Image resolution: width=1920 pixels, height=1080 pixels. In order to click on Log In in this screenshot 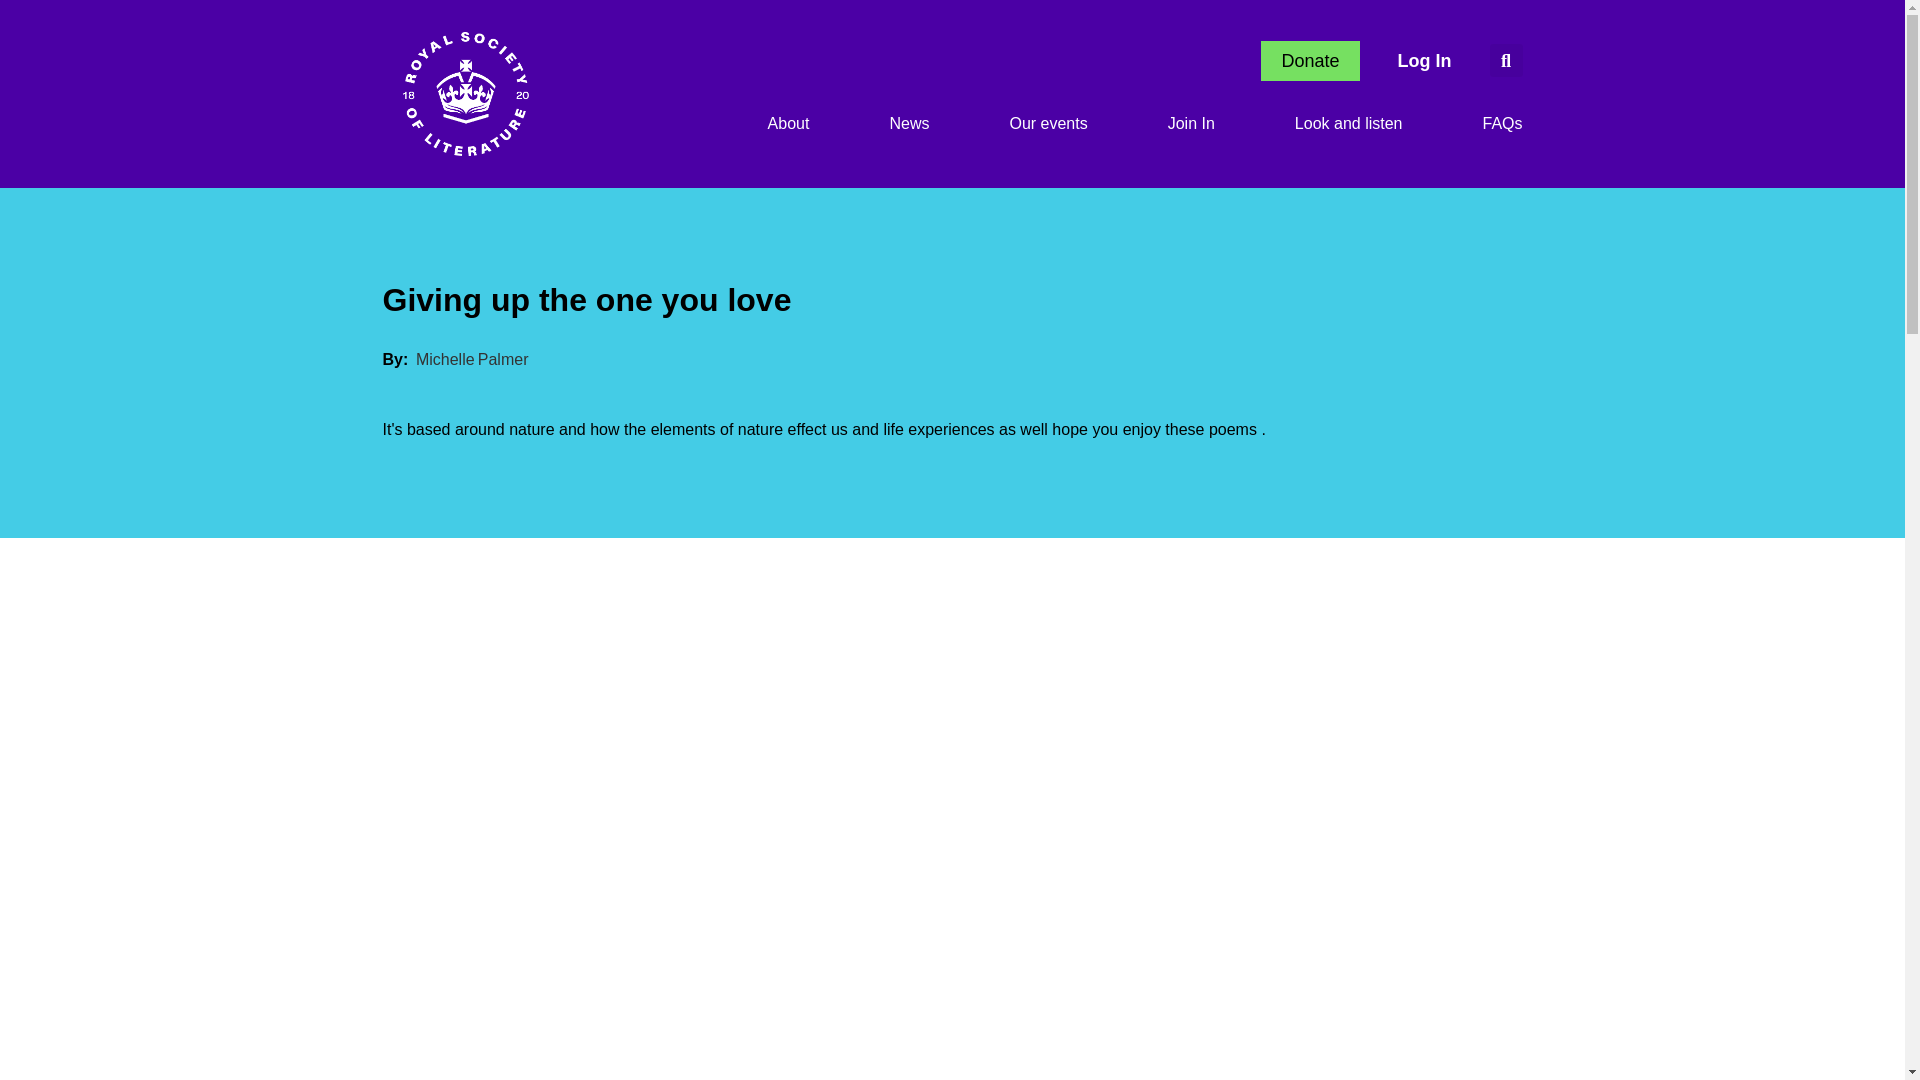, I will do `click(1425, 60)`.